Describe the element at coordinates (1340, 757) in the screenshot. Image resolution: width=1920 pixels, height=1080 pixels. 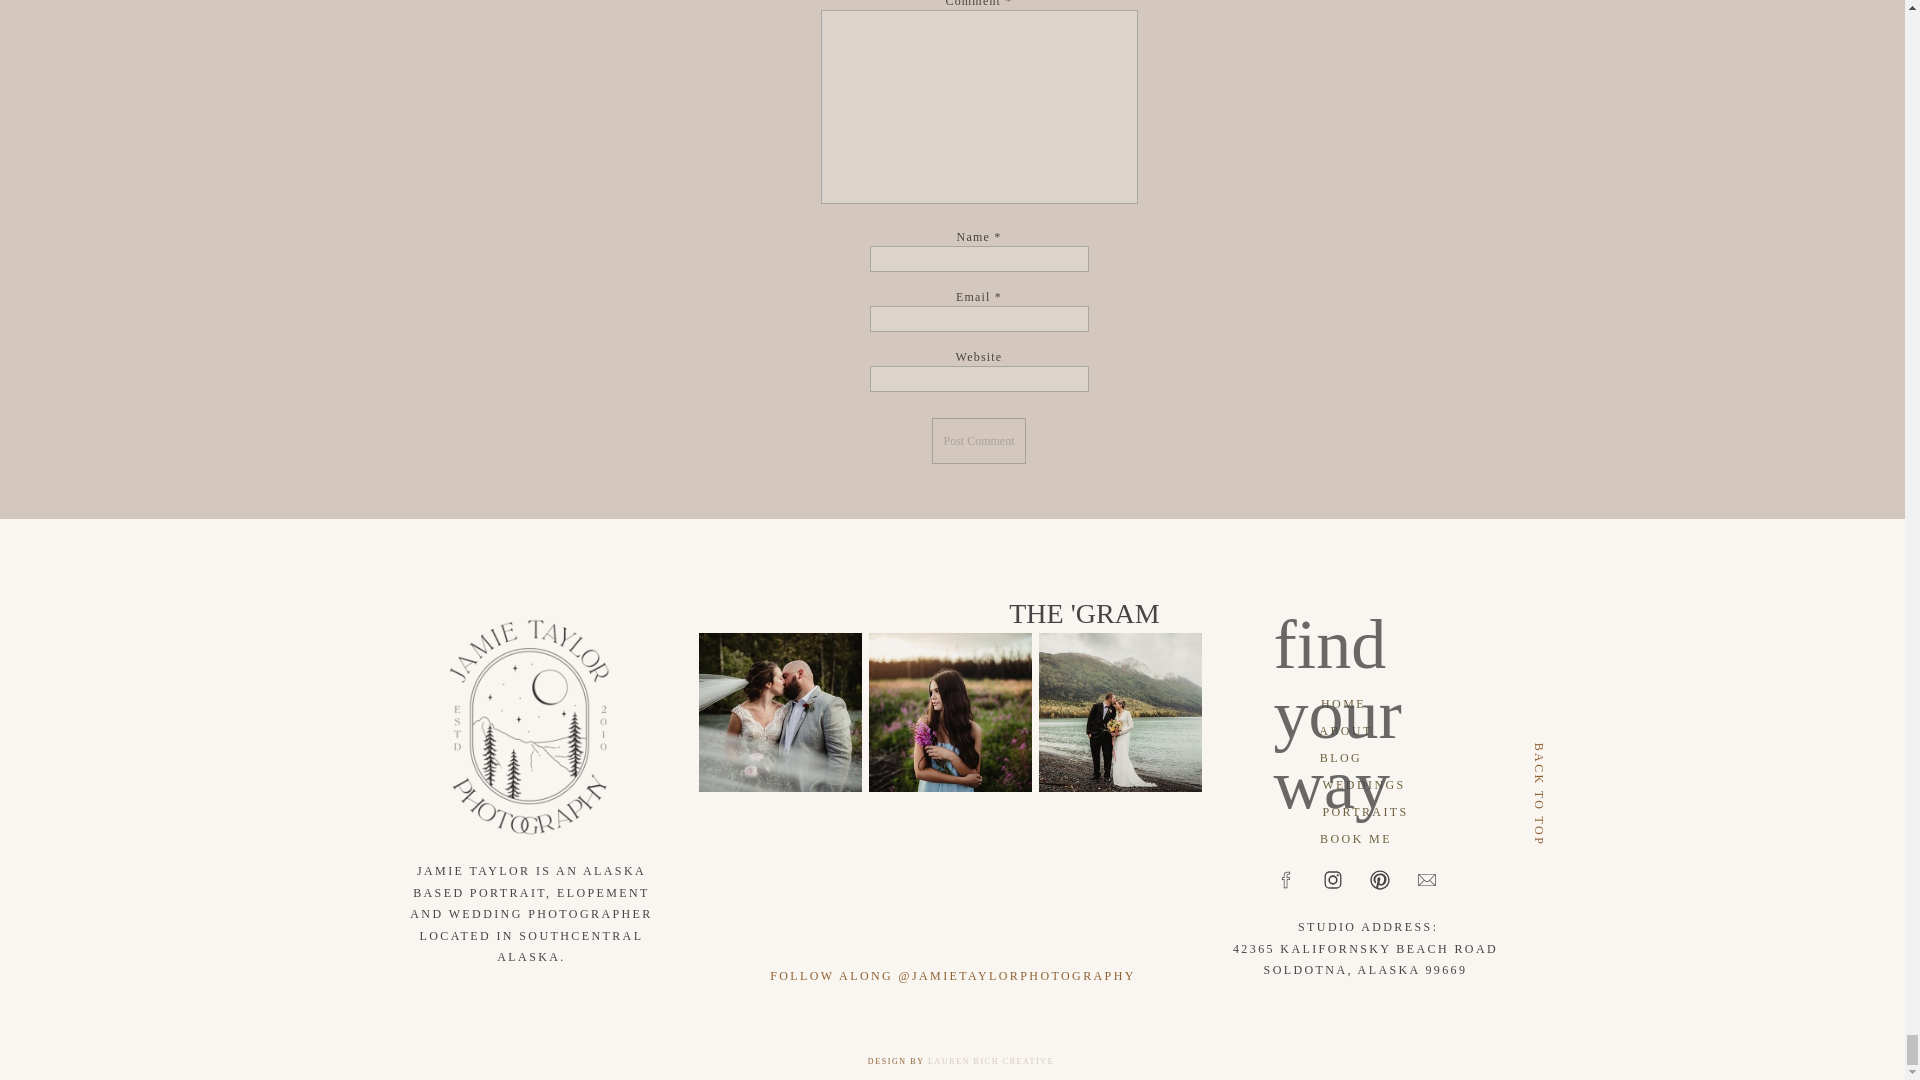
I see `BLOG` at that location.